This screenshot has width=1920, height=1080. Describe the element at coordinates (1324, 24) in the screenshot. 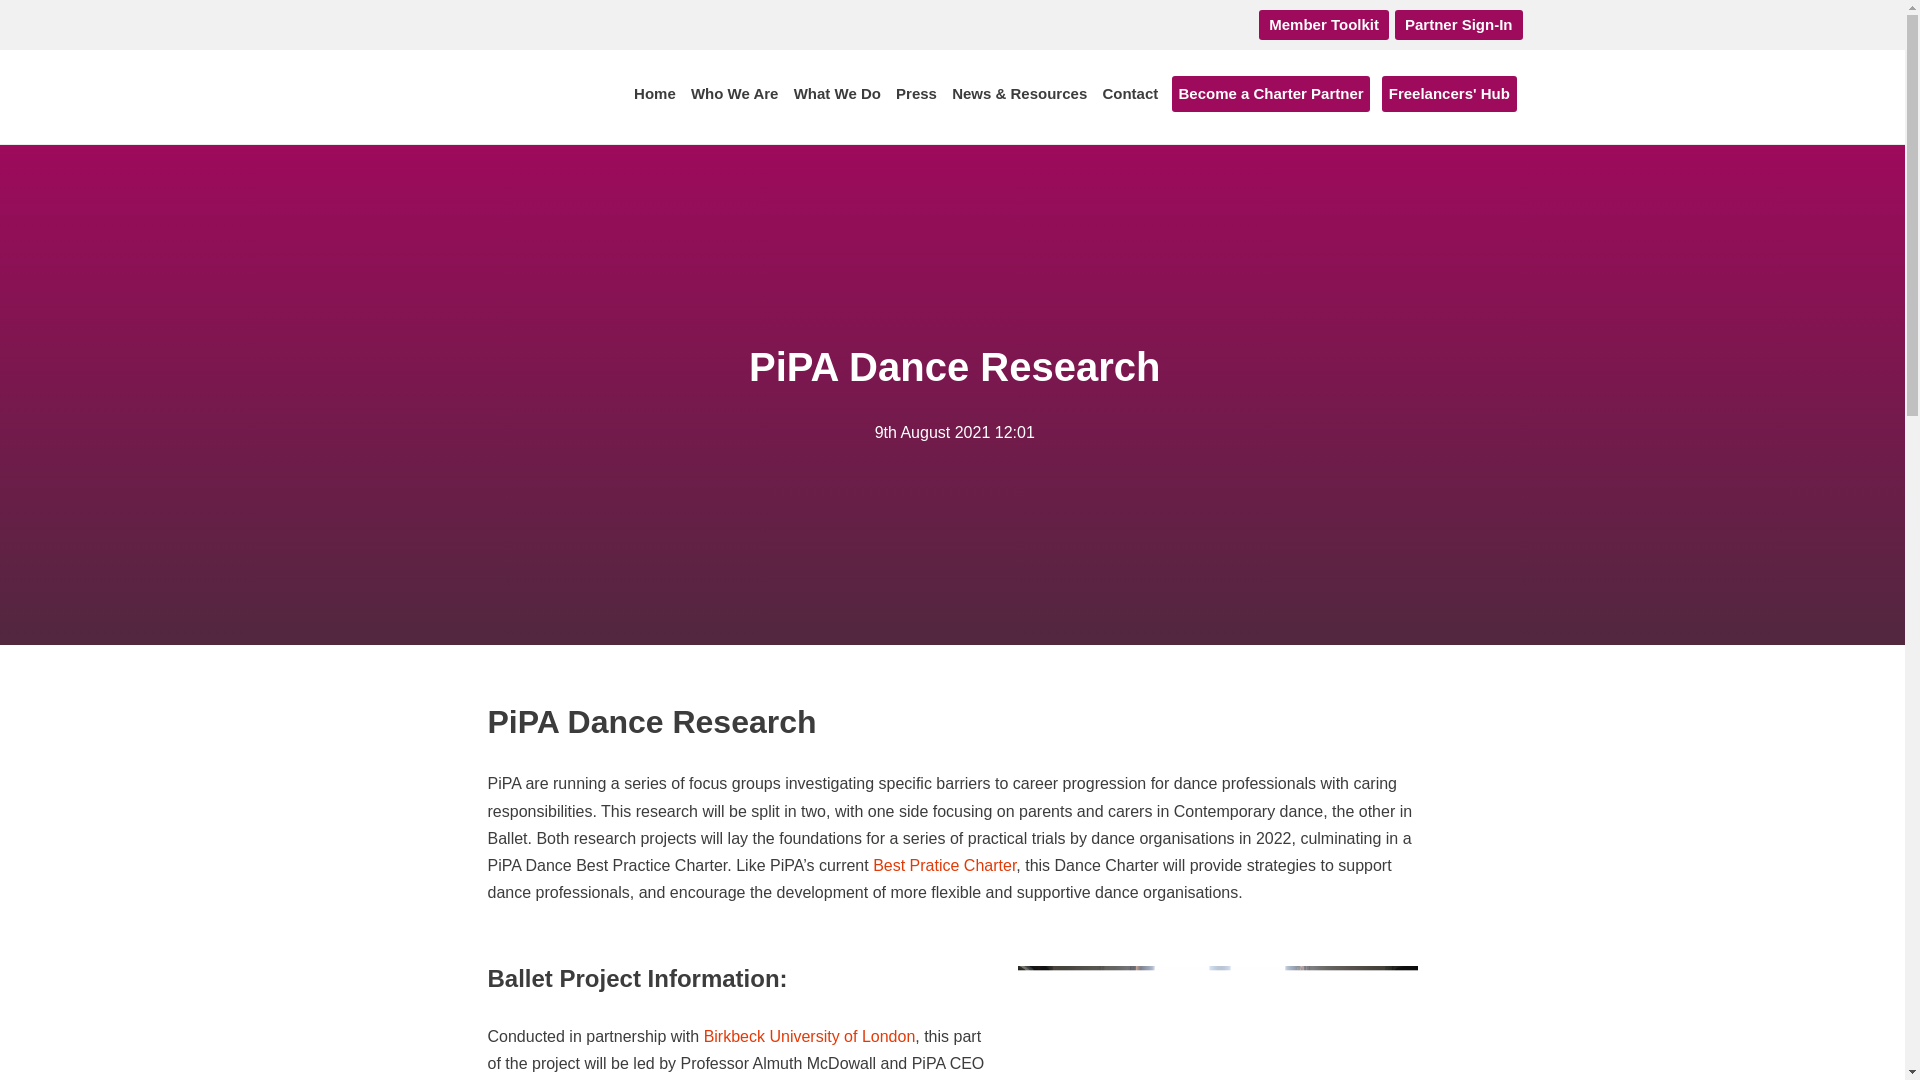

I see `Member Toolkit` at that location.